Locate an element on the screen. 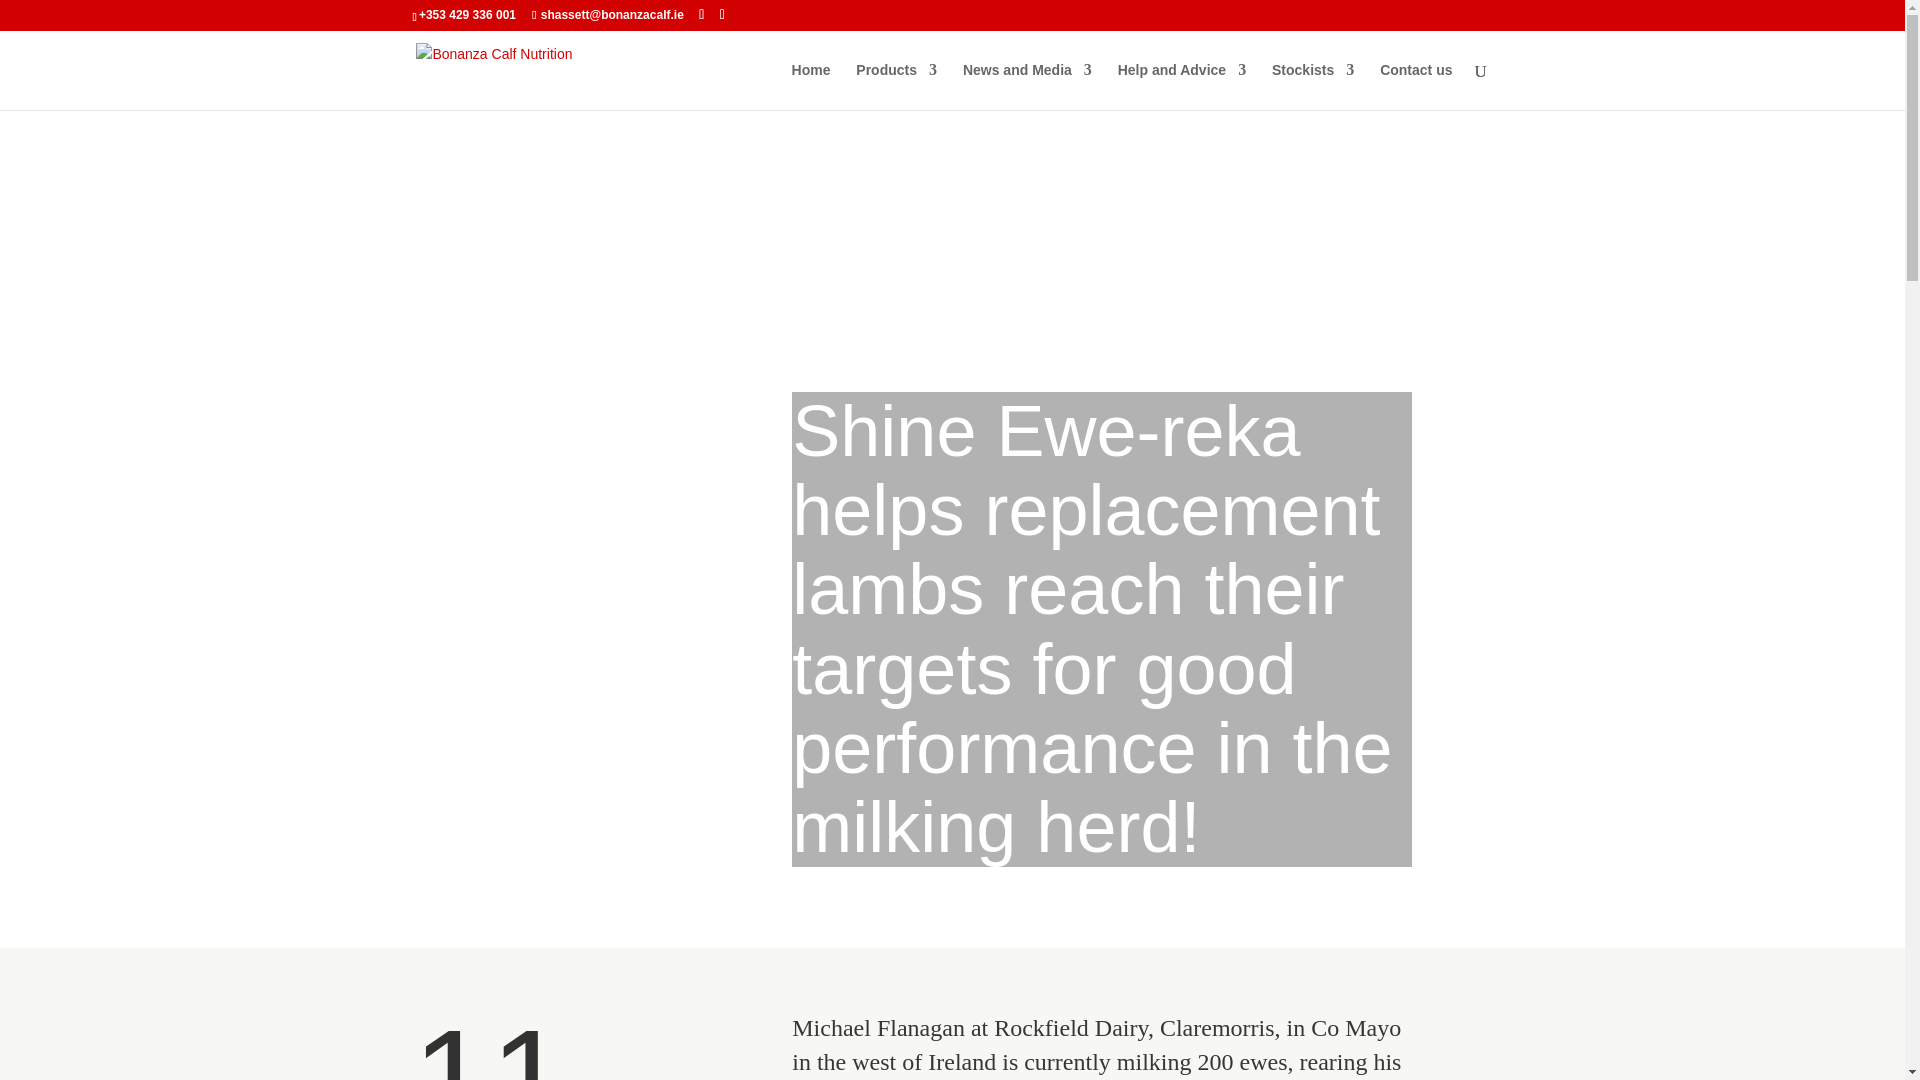 The image size is (1920, 1080). Stockists is located at coordinates (1312, 86).